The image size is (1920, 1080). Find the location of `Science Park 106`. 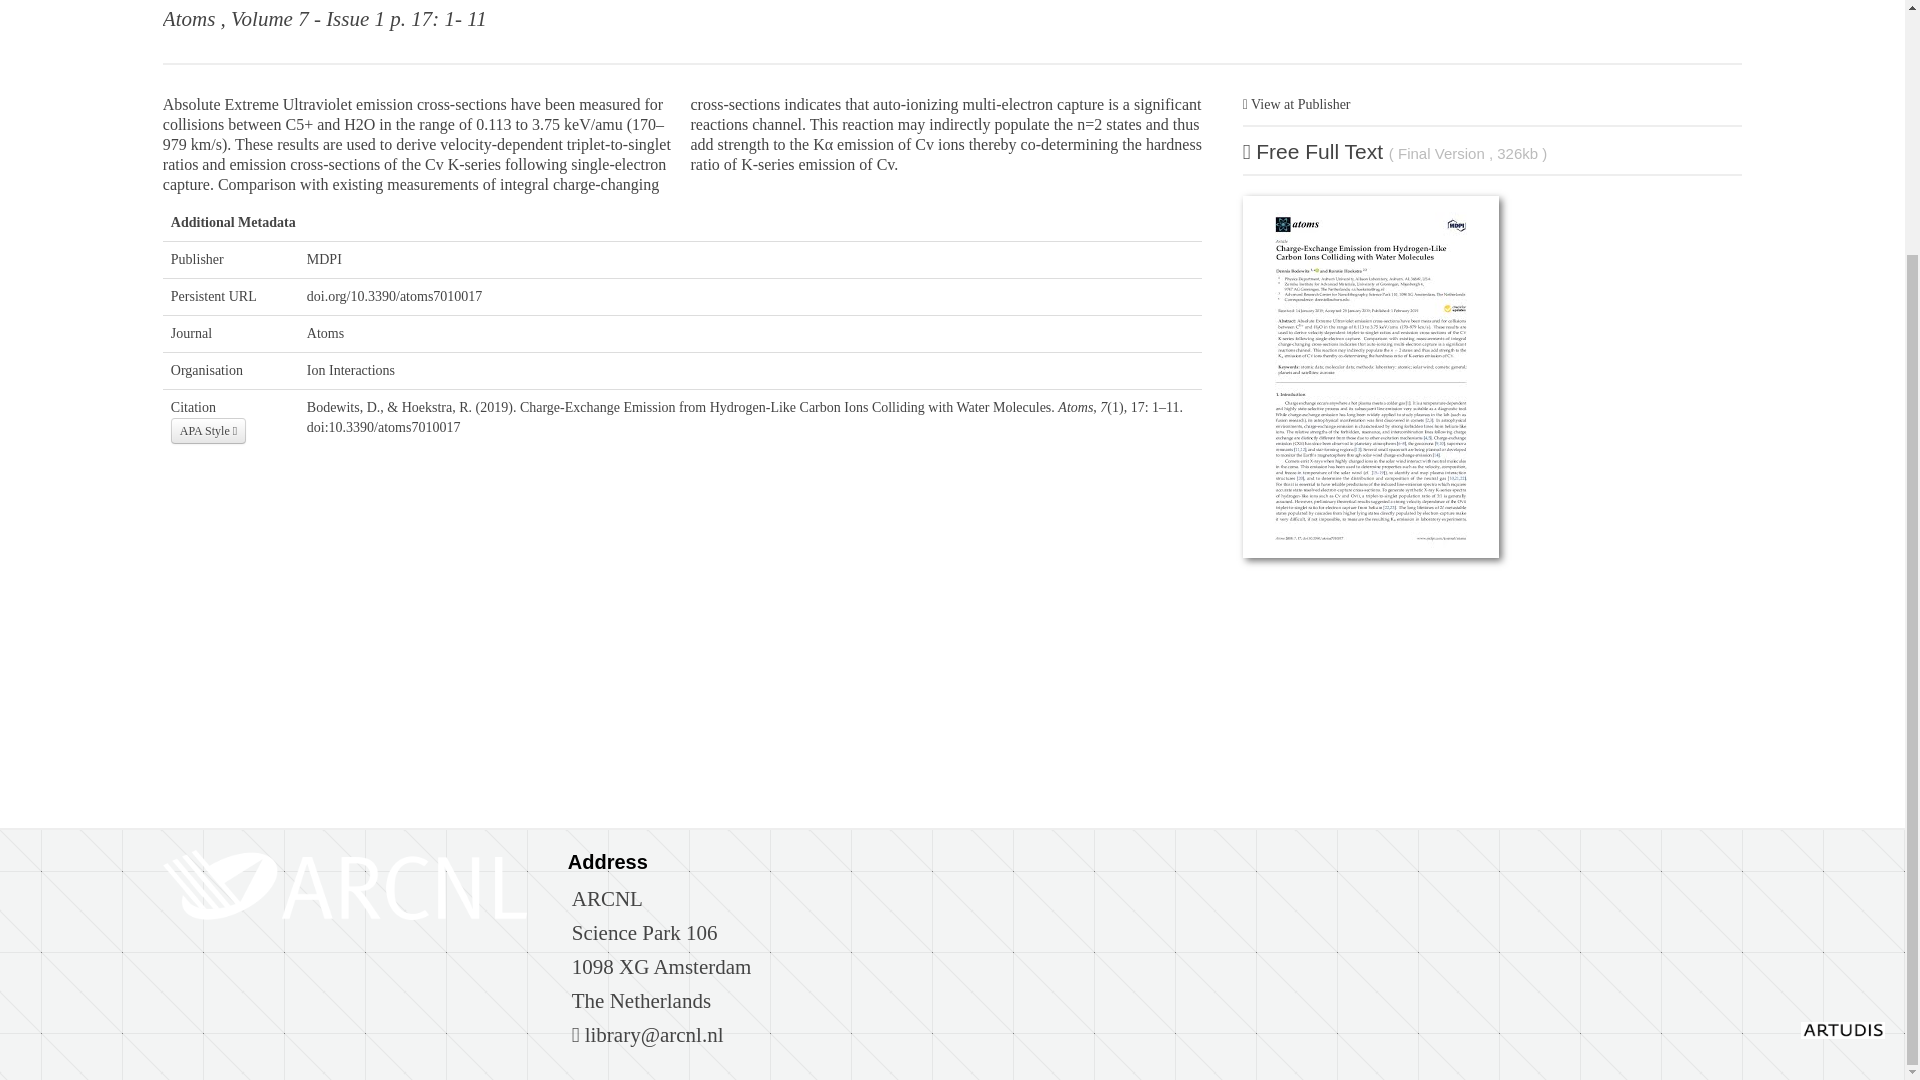

Science Park 106 is located at coordinates (645, 933).